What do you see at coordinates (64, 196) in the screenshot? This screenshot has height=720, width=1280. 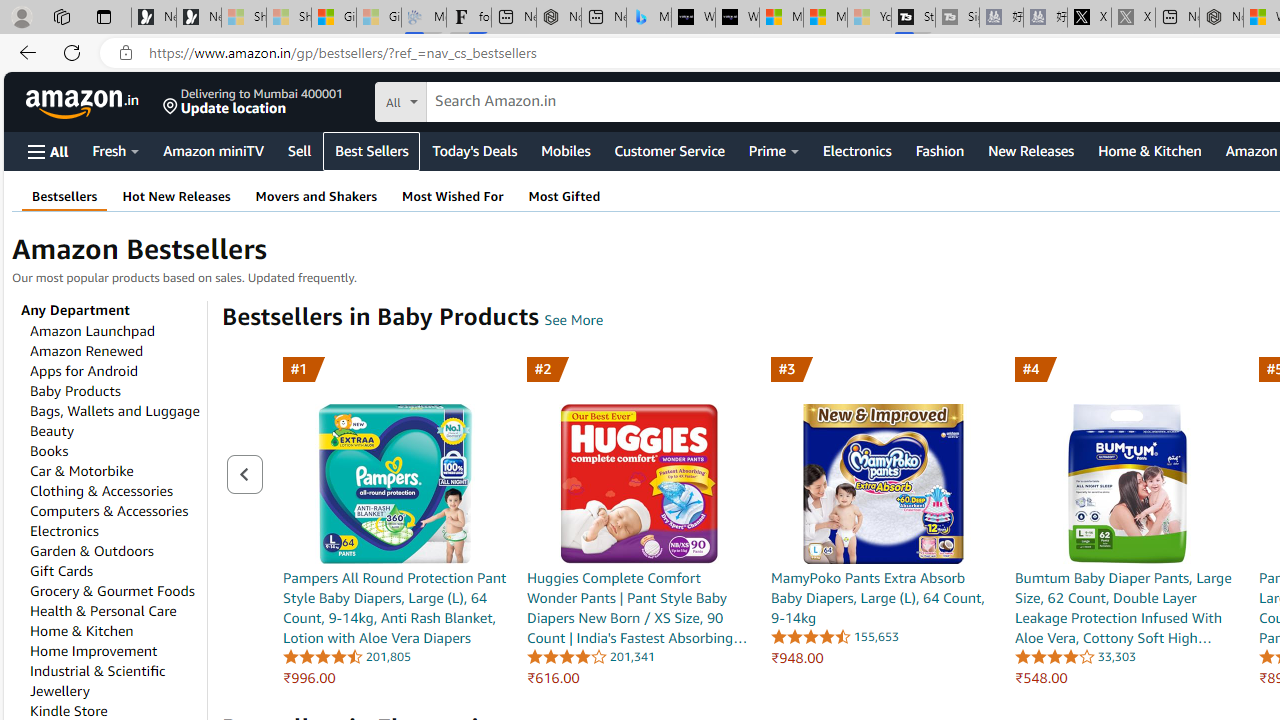 I see `Bestsellers` at bounding box center [64, 196].